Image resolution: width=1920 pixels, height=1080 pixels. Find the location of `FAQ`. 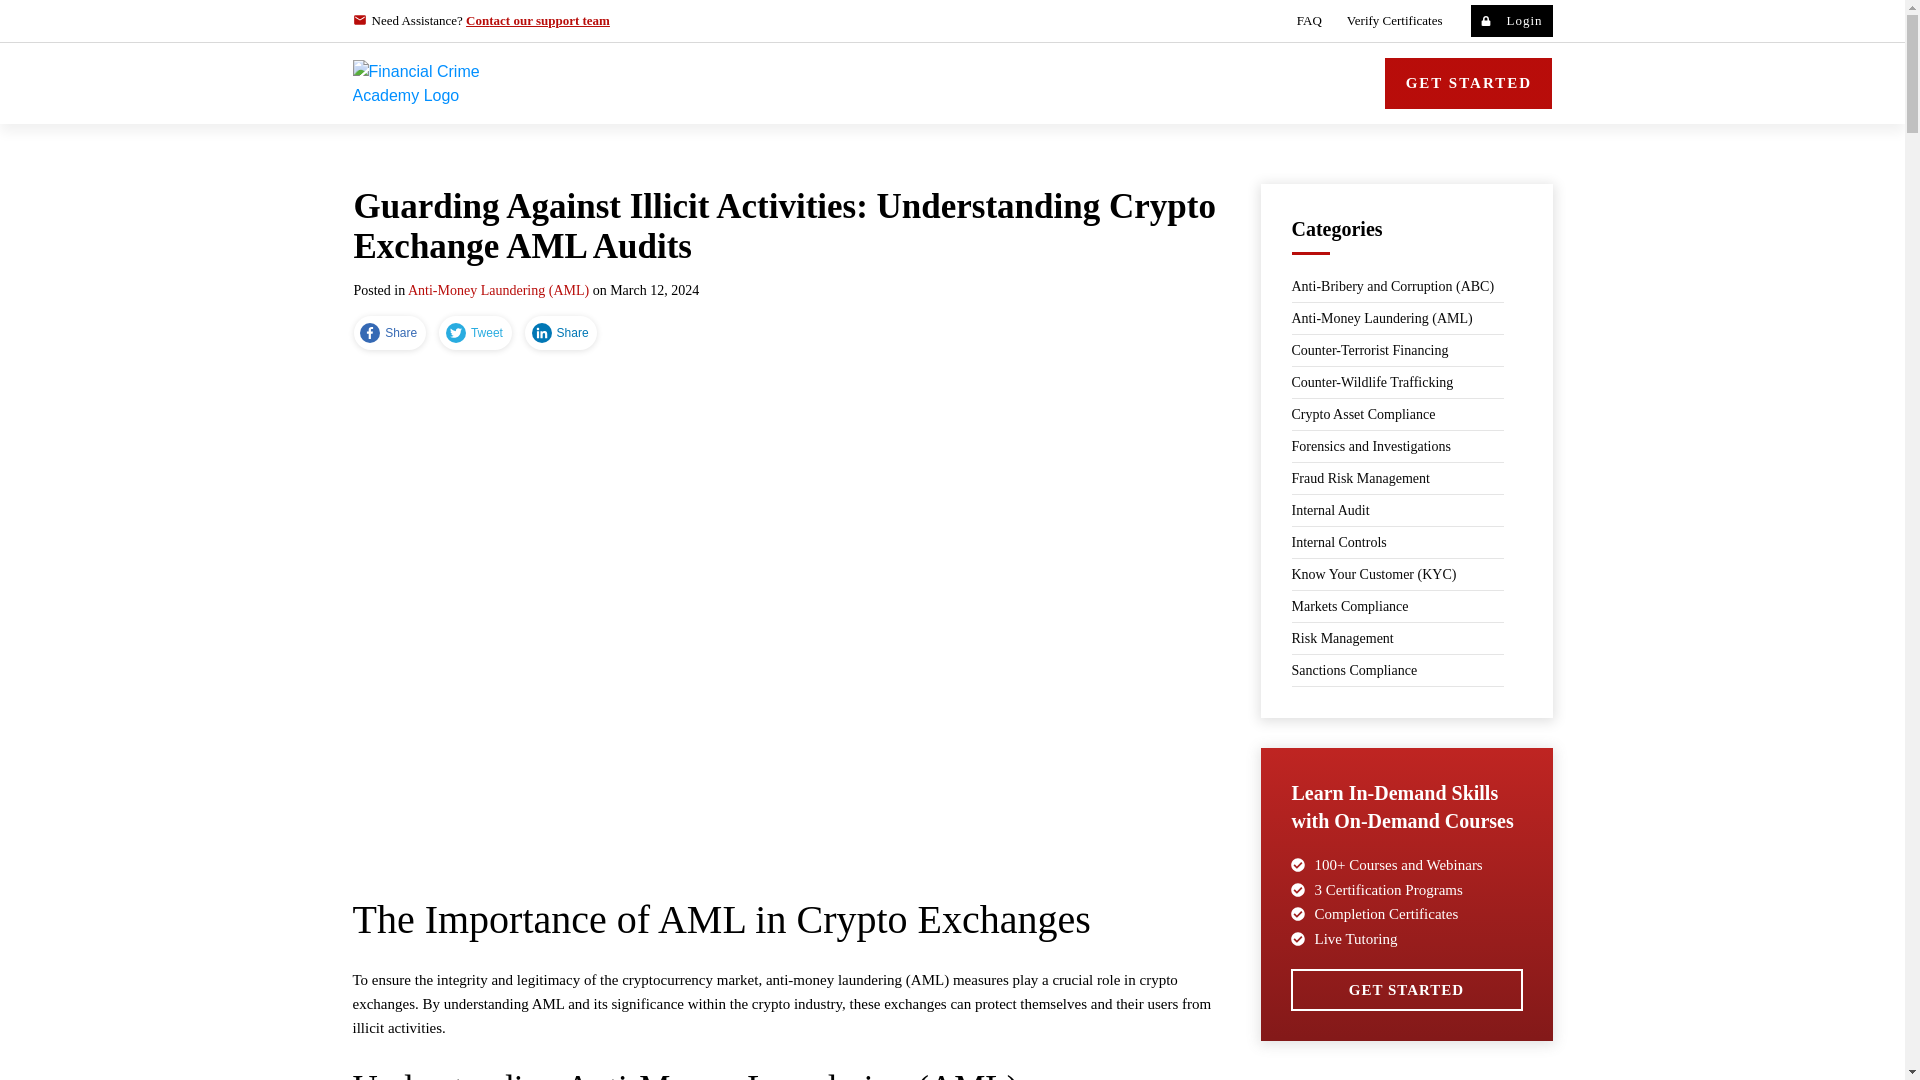

FAQ is located at coordinates (1310, 20).